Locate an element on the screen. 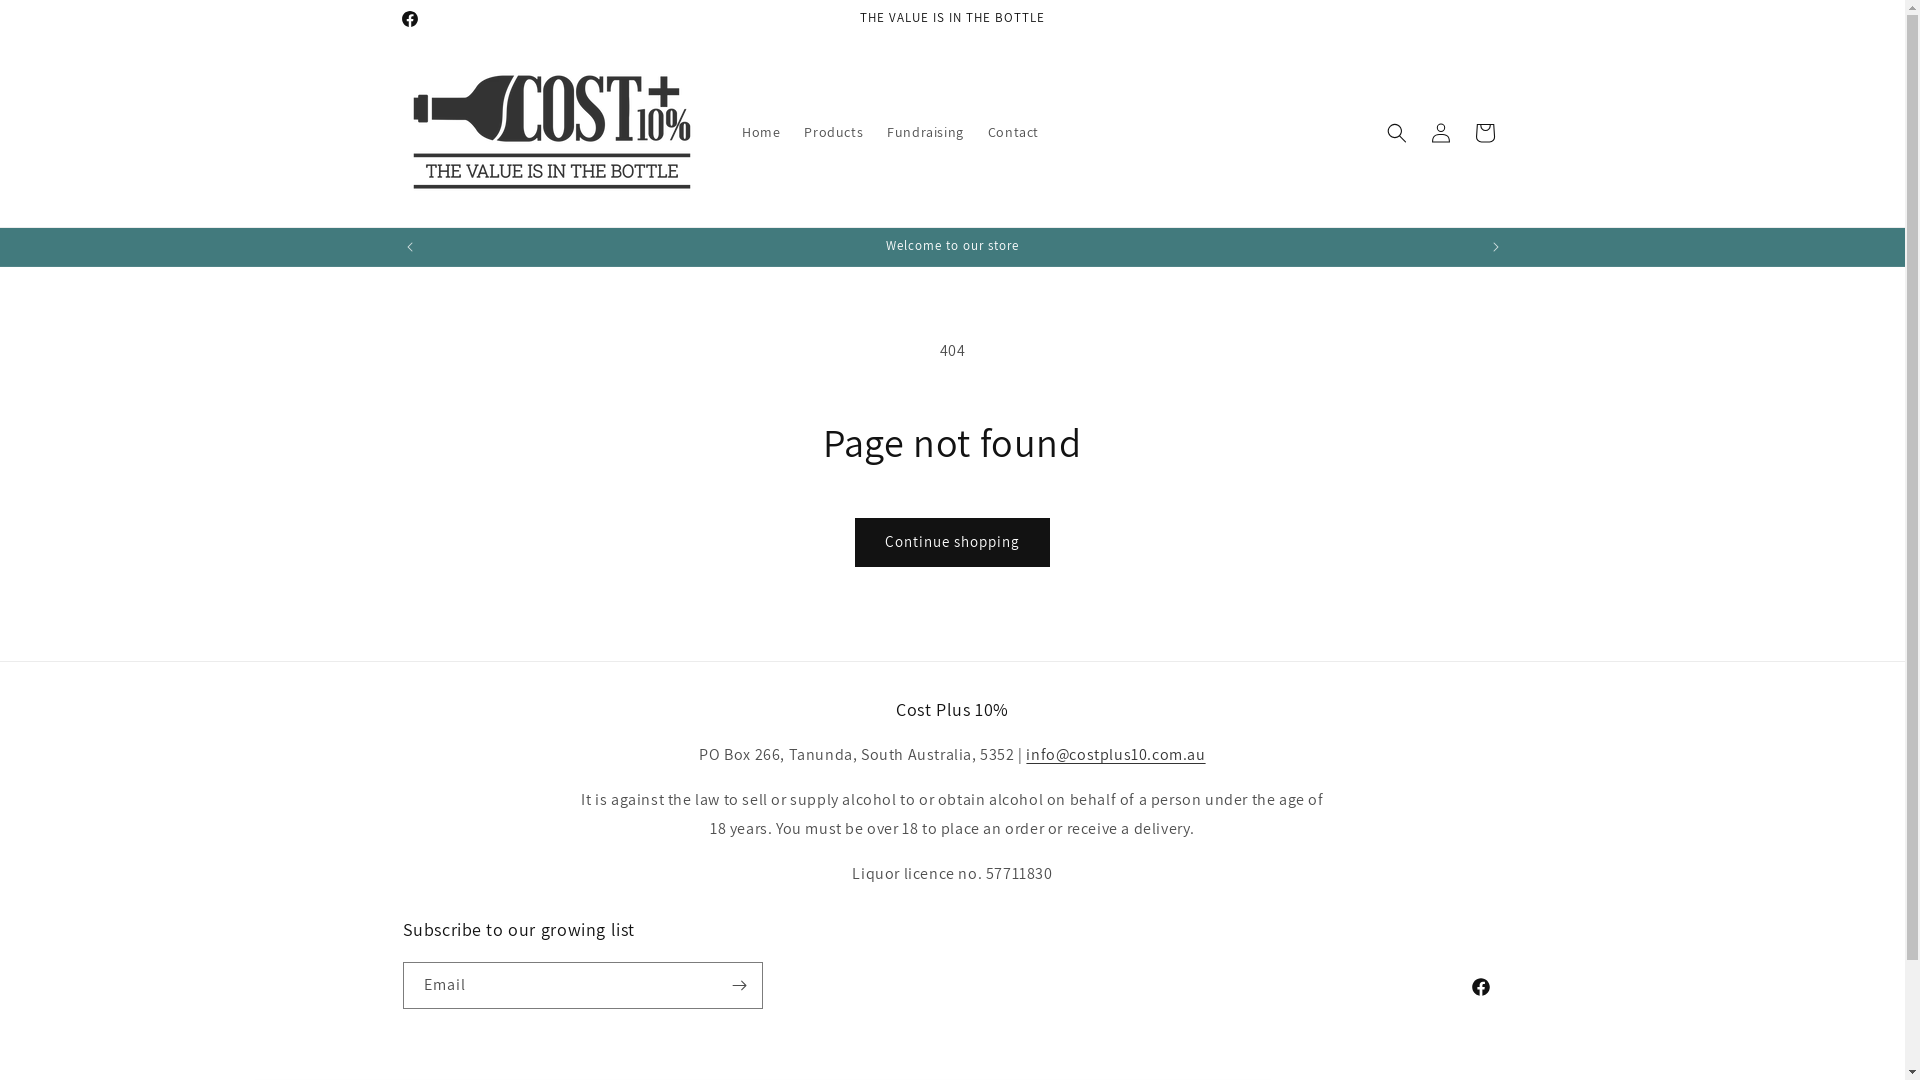 This screenshot has width=1920, height=1080. Log in is located at coordinates (1440, 132).